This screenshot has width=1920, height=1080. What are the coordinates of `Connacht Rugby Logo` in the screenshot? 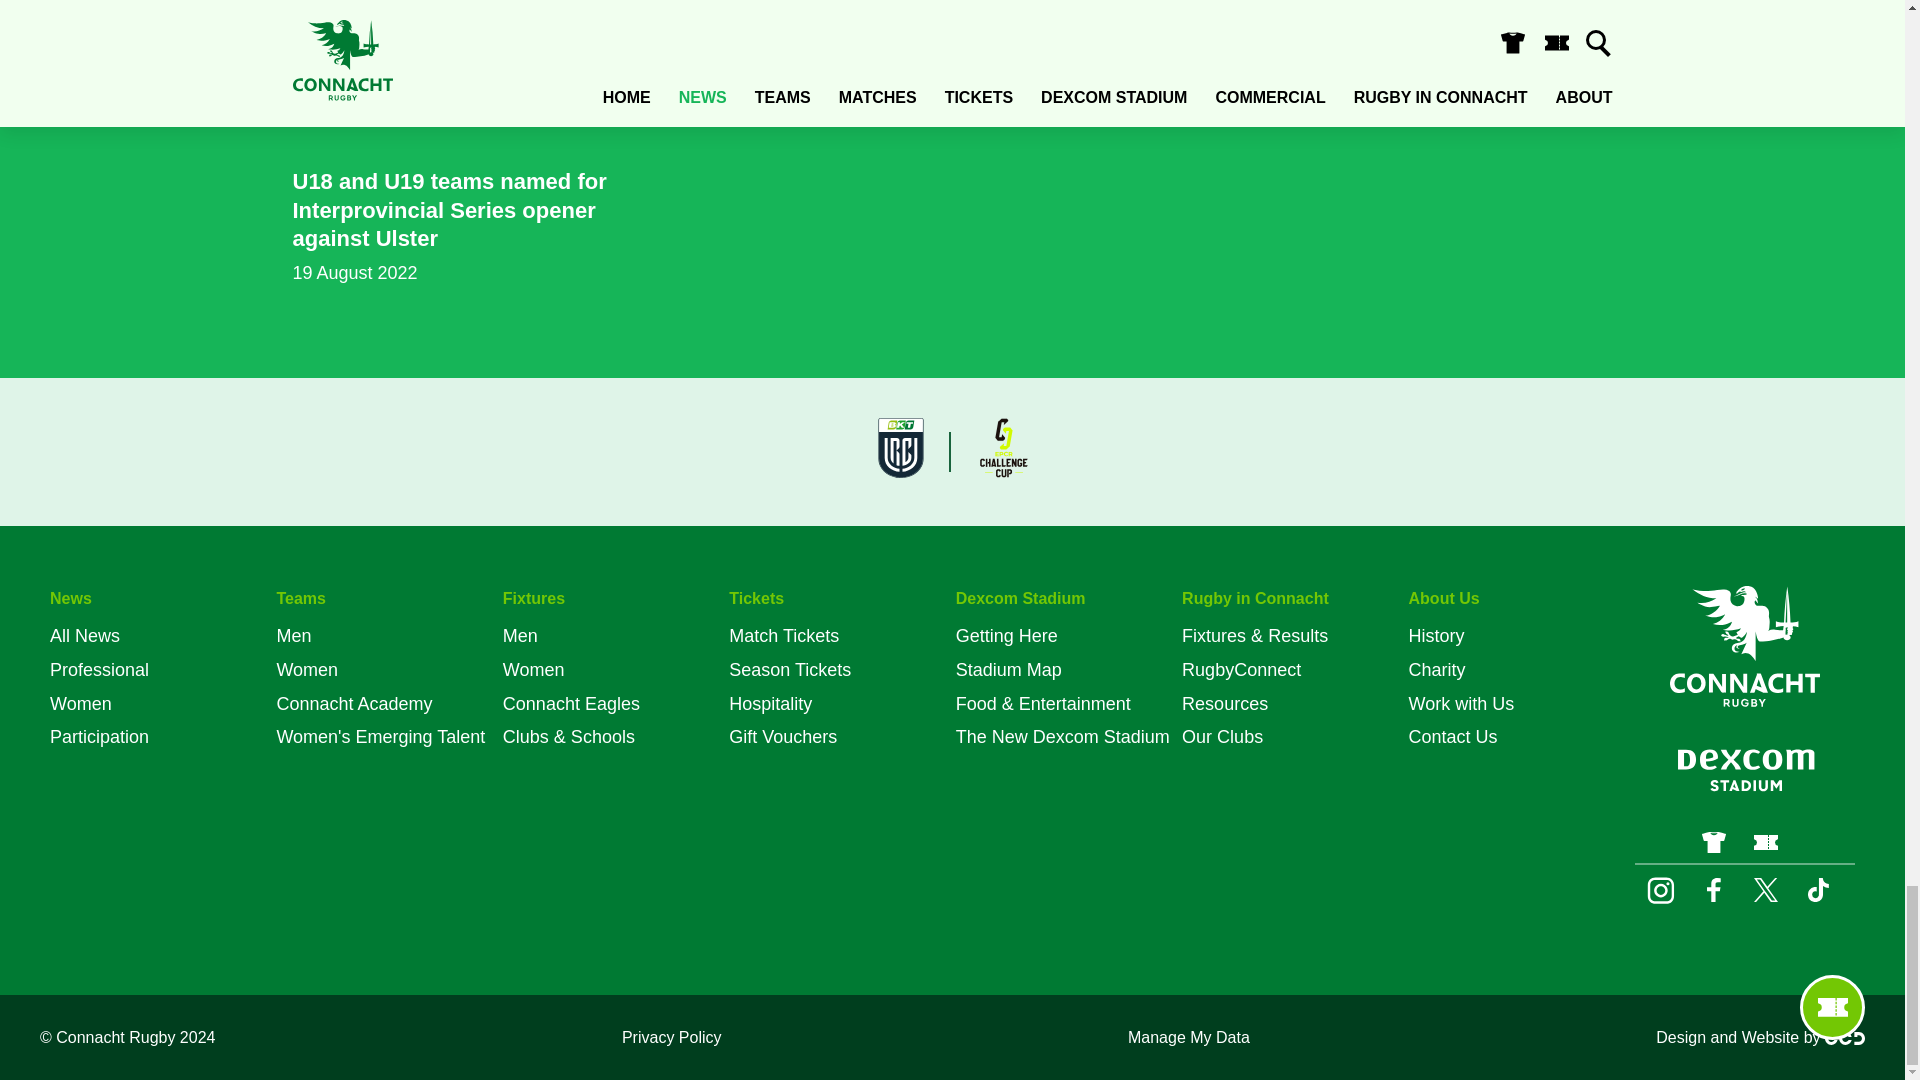 It's located at (1744, 646).